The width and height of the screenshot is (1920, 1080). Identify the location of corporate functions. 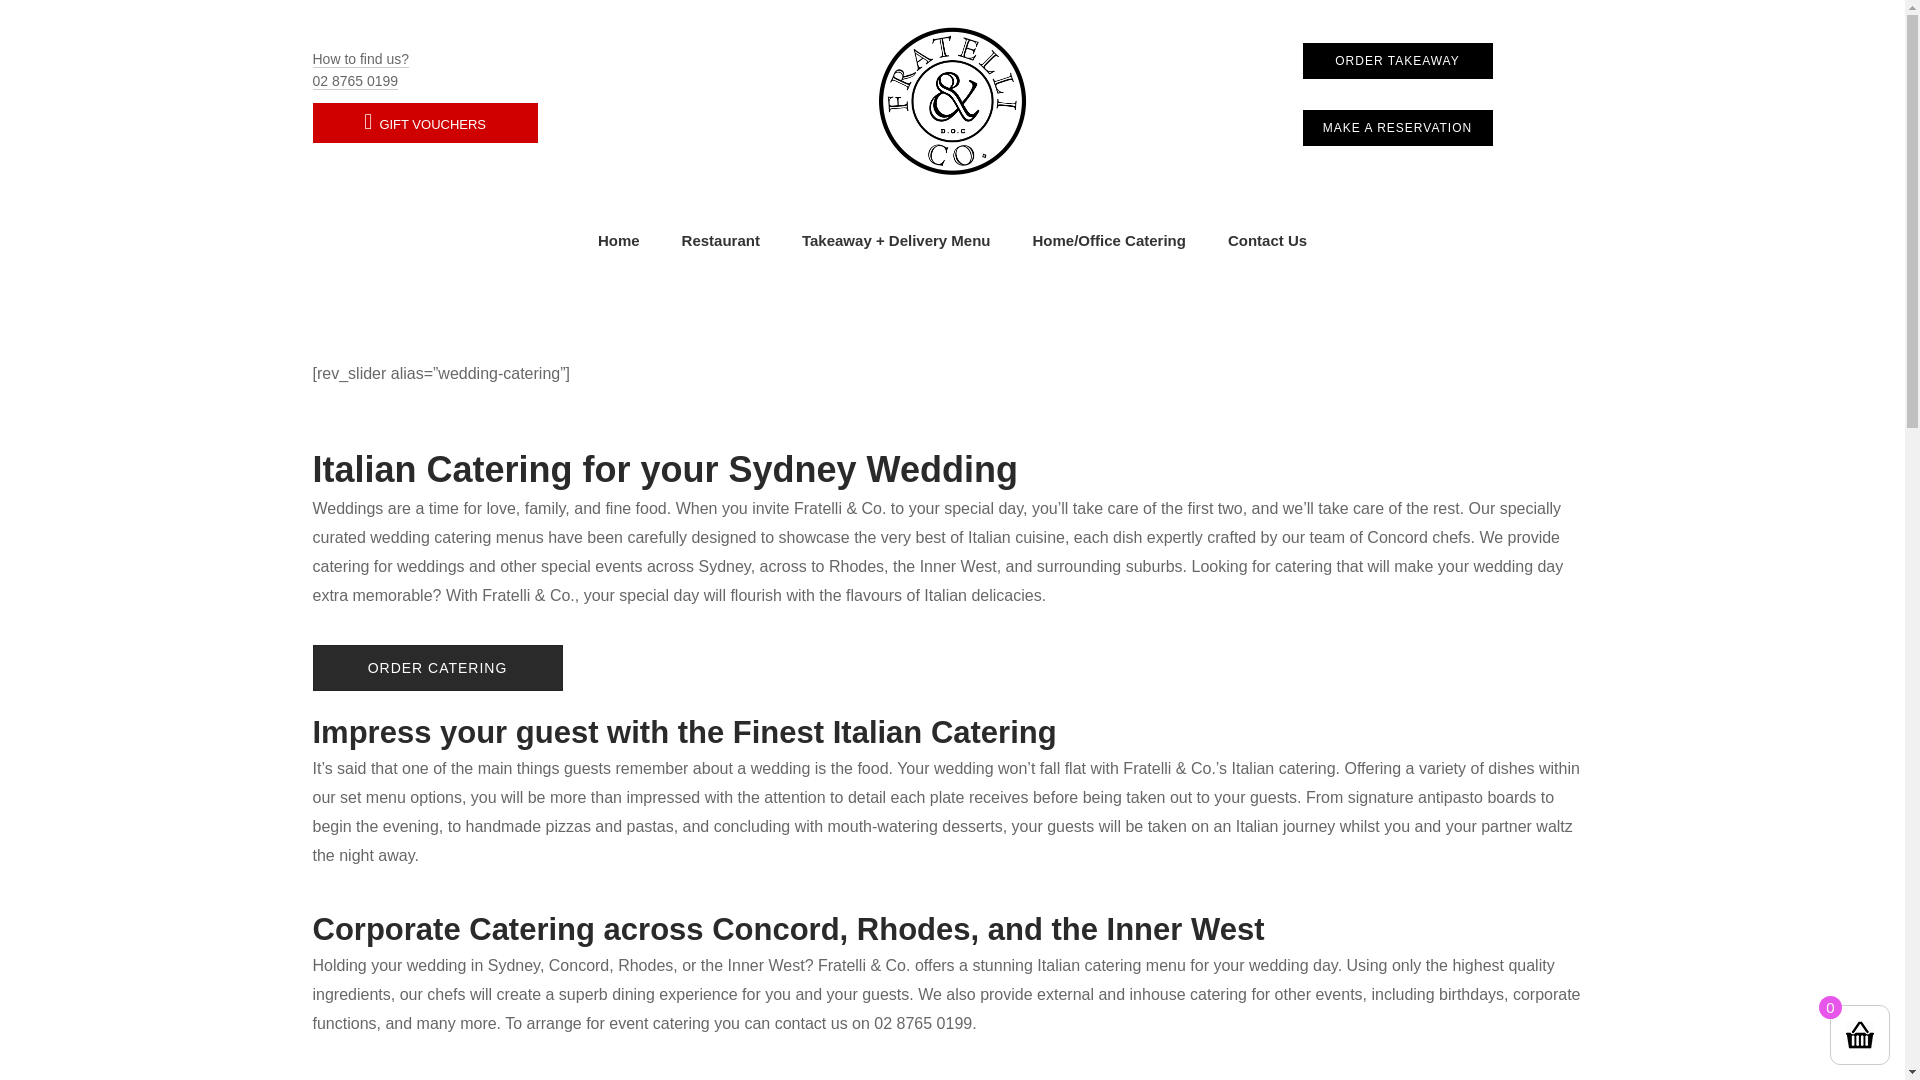
(946, 1009).